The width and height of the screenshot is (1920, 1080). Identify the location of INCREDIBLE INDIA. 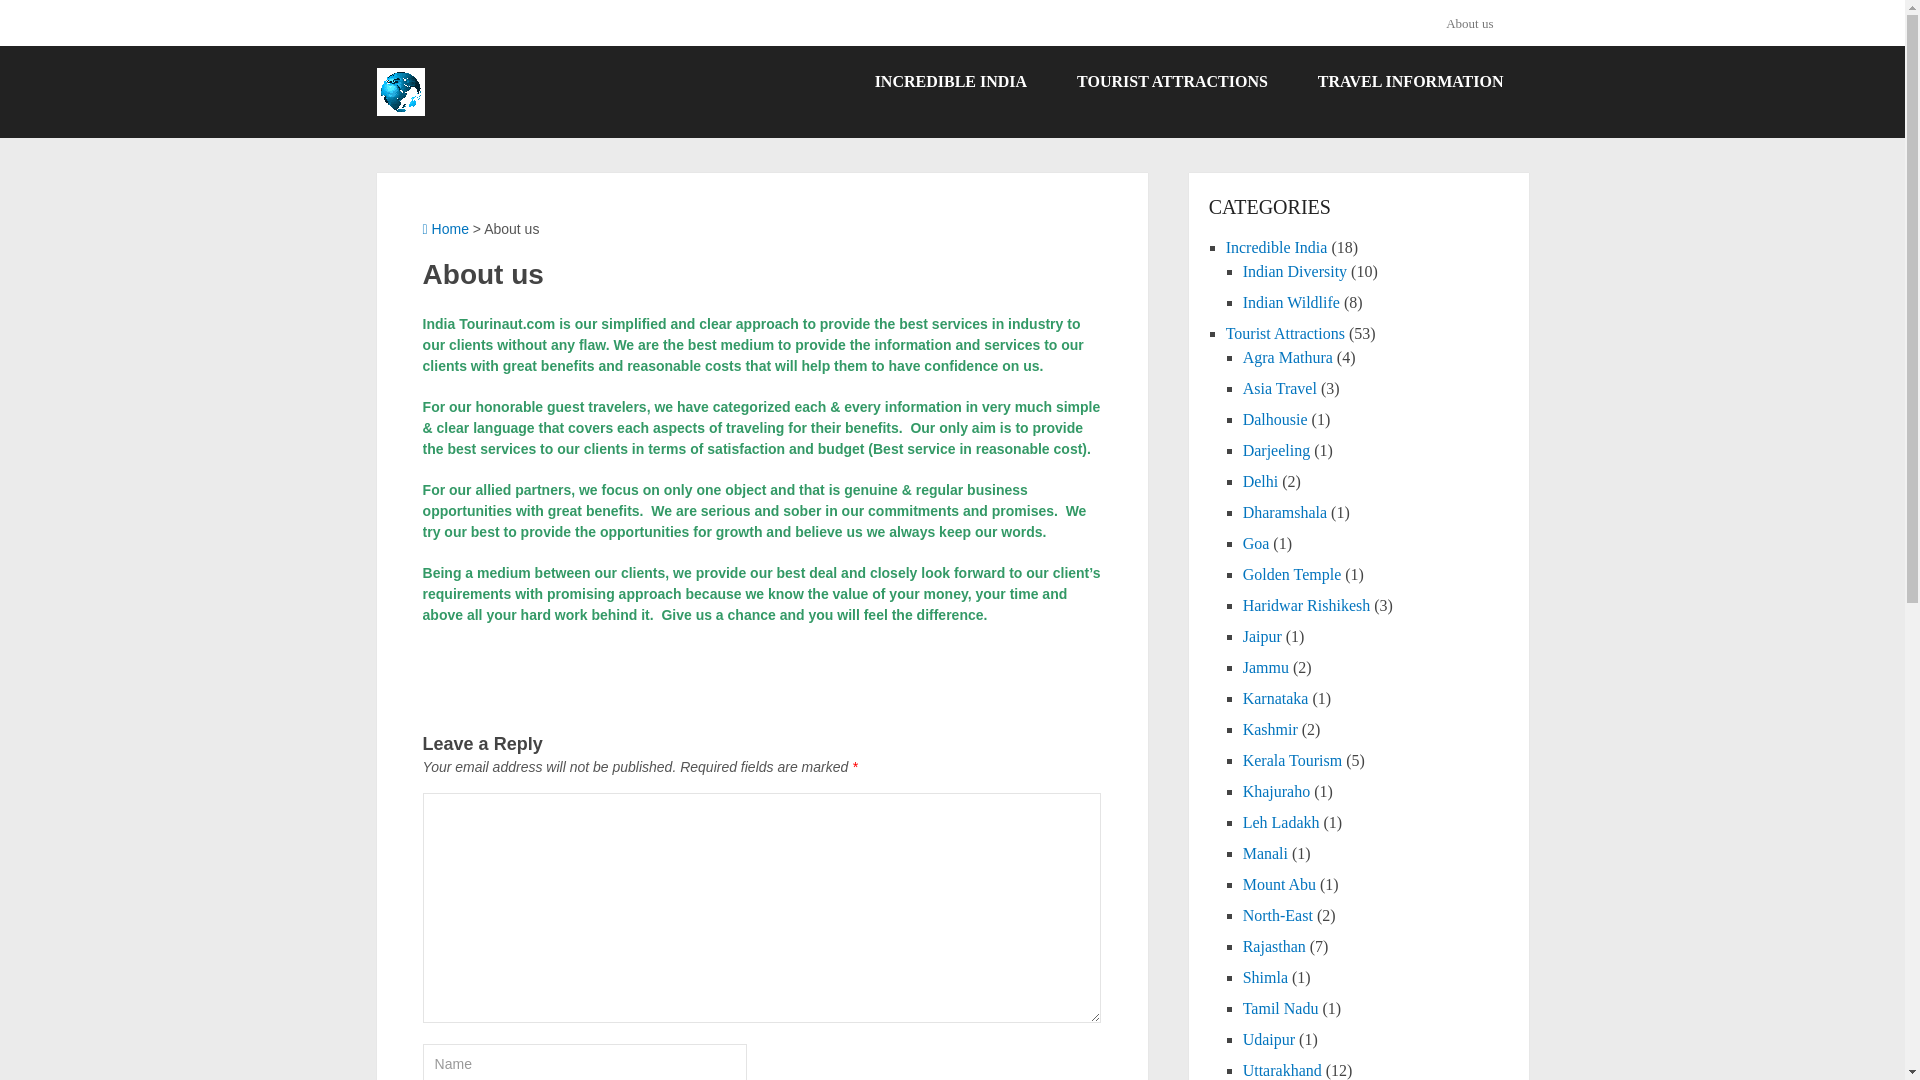
(951, 82).